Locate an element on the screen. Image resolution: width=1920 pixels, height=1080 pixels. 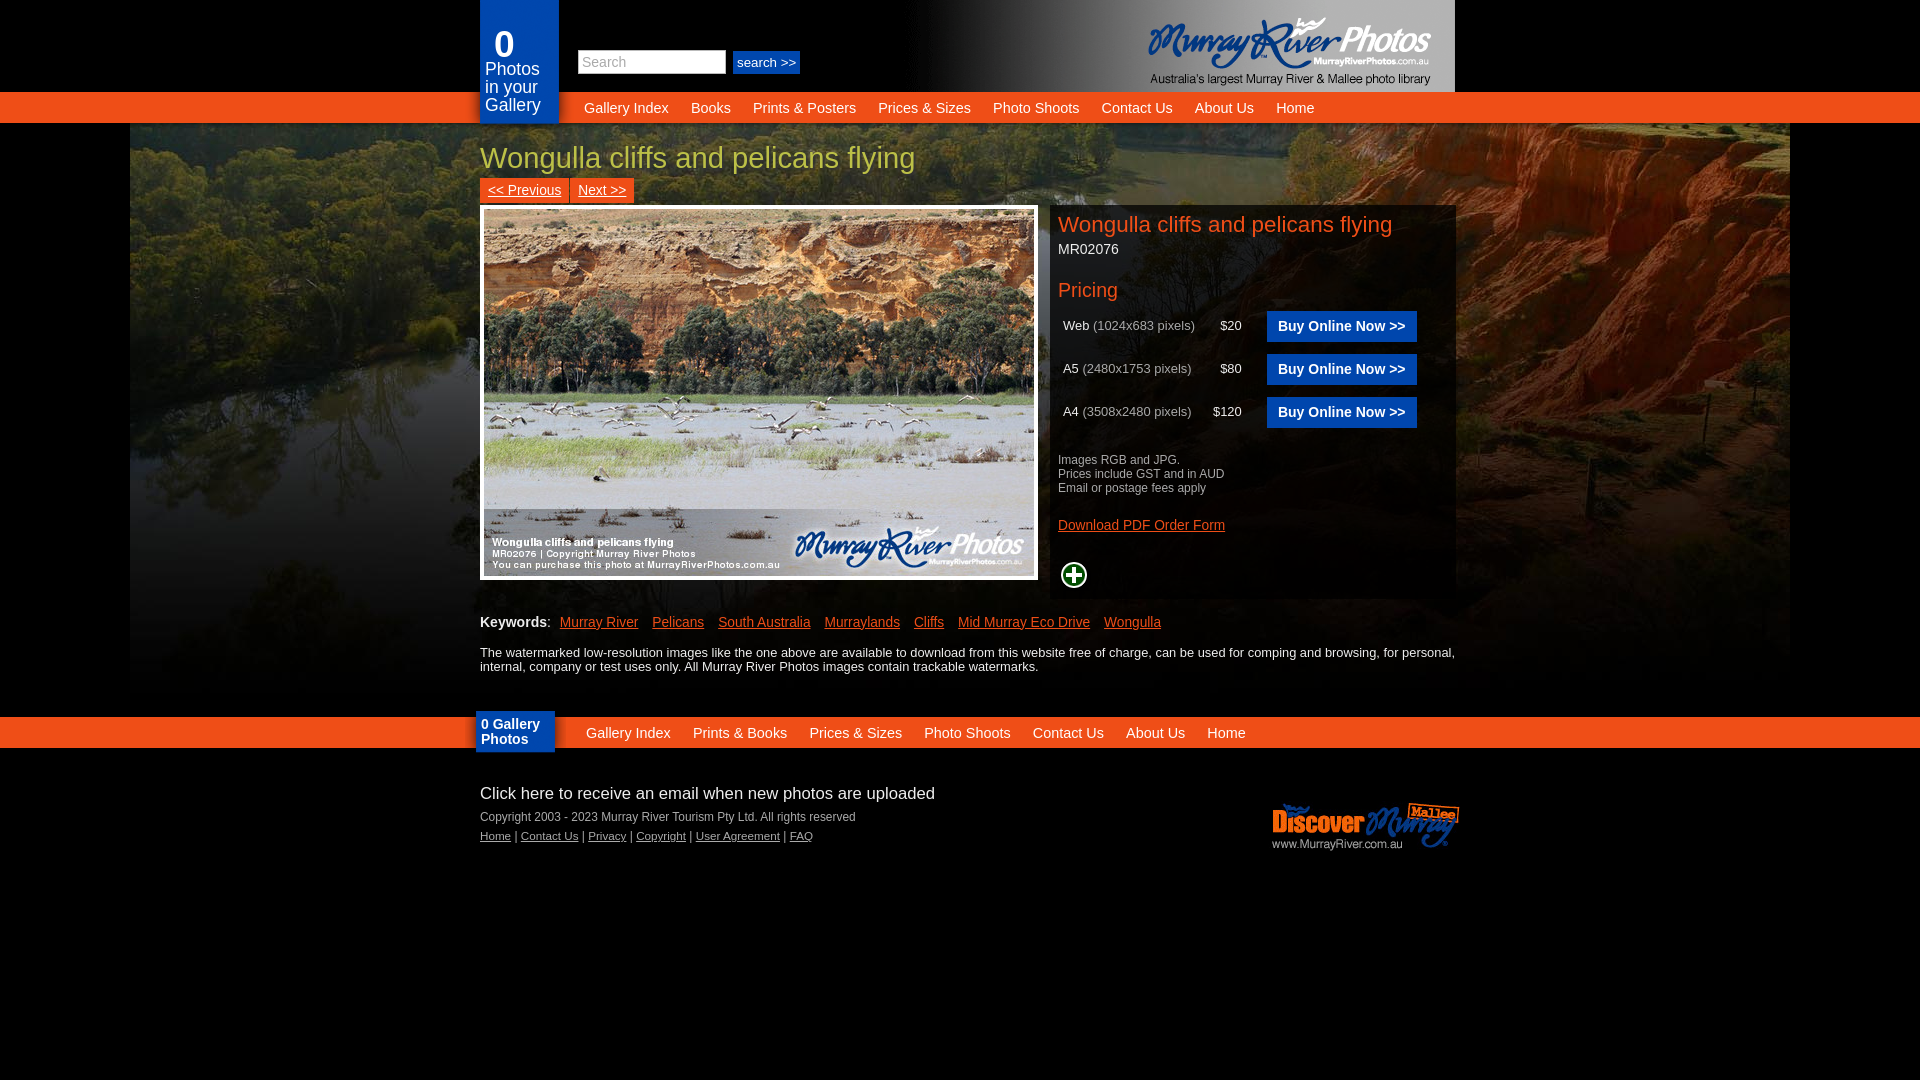
Contact Us is located at coordinates (550, 836).